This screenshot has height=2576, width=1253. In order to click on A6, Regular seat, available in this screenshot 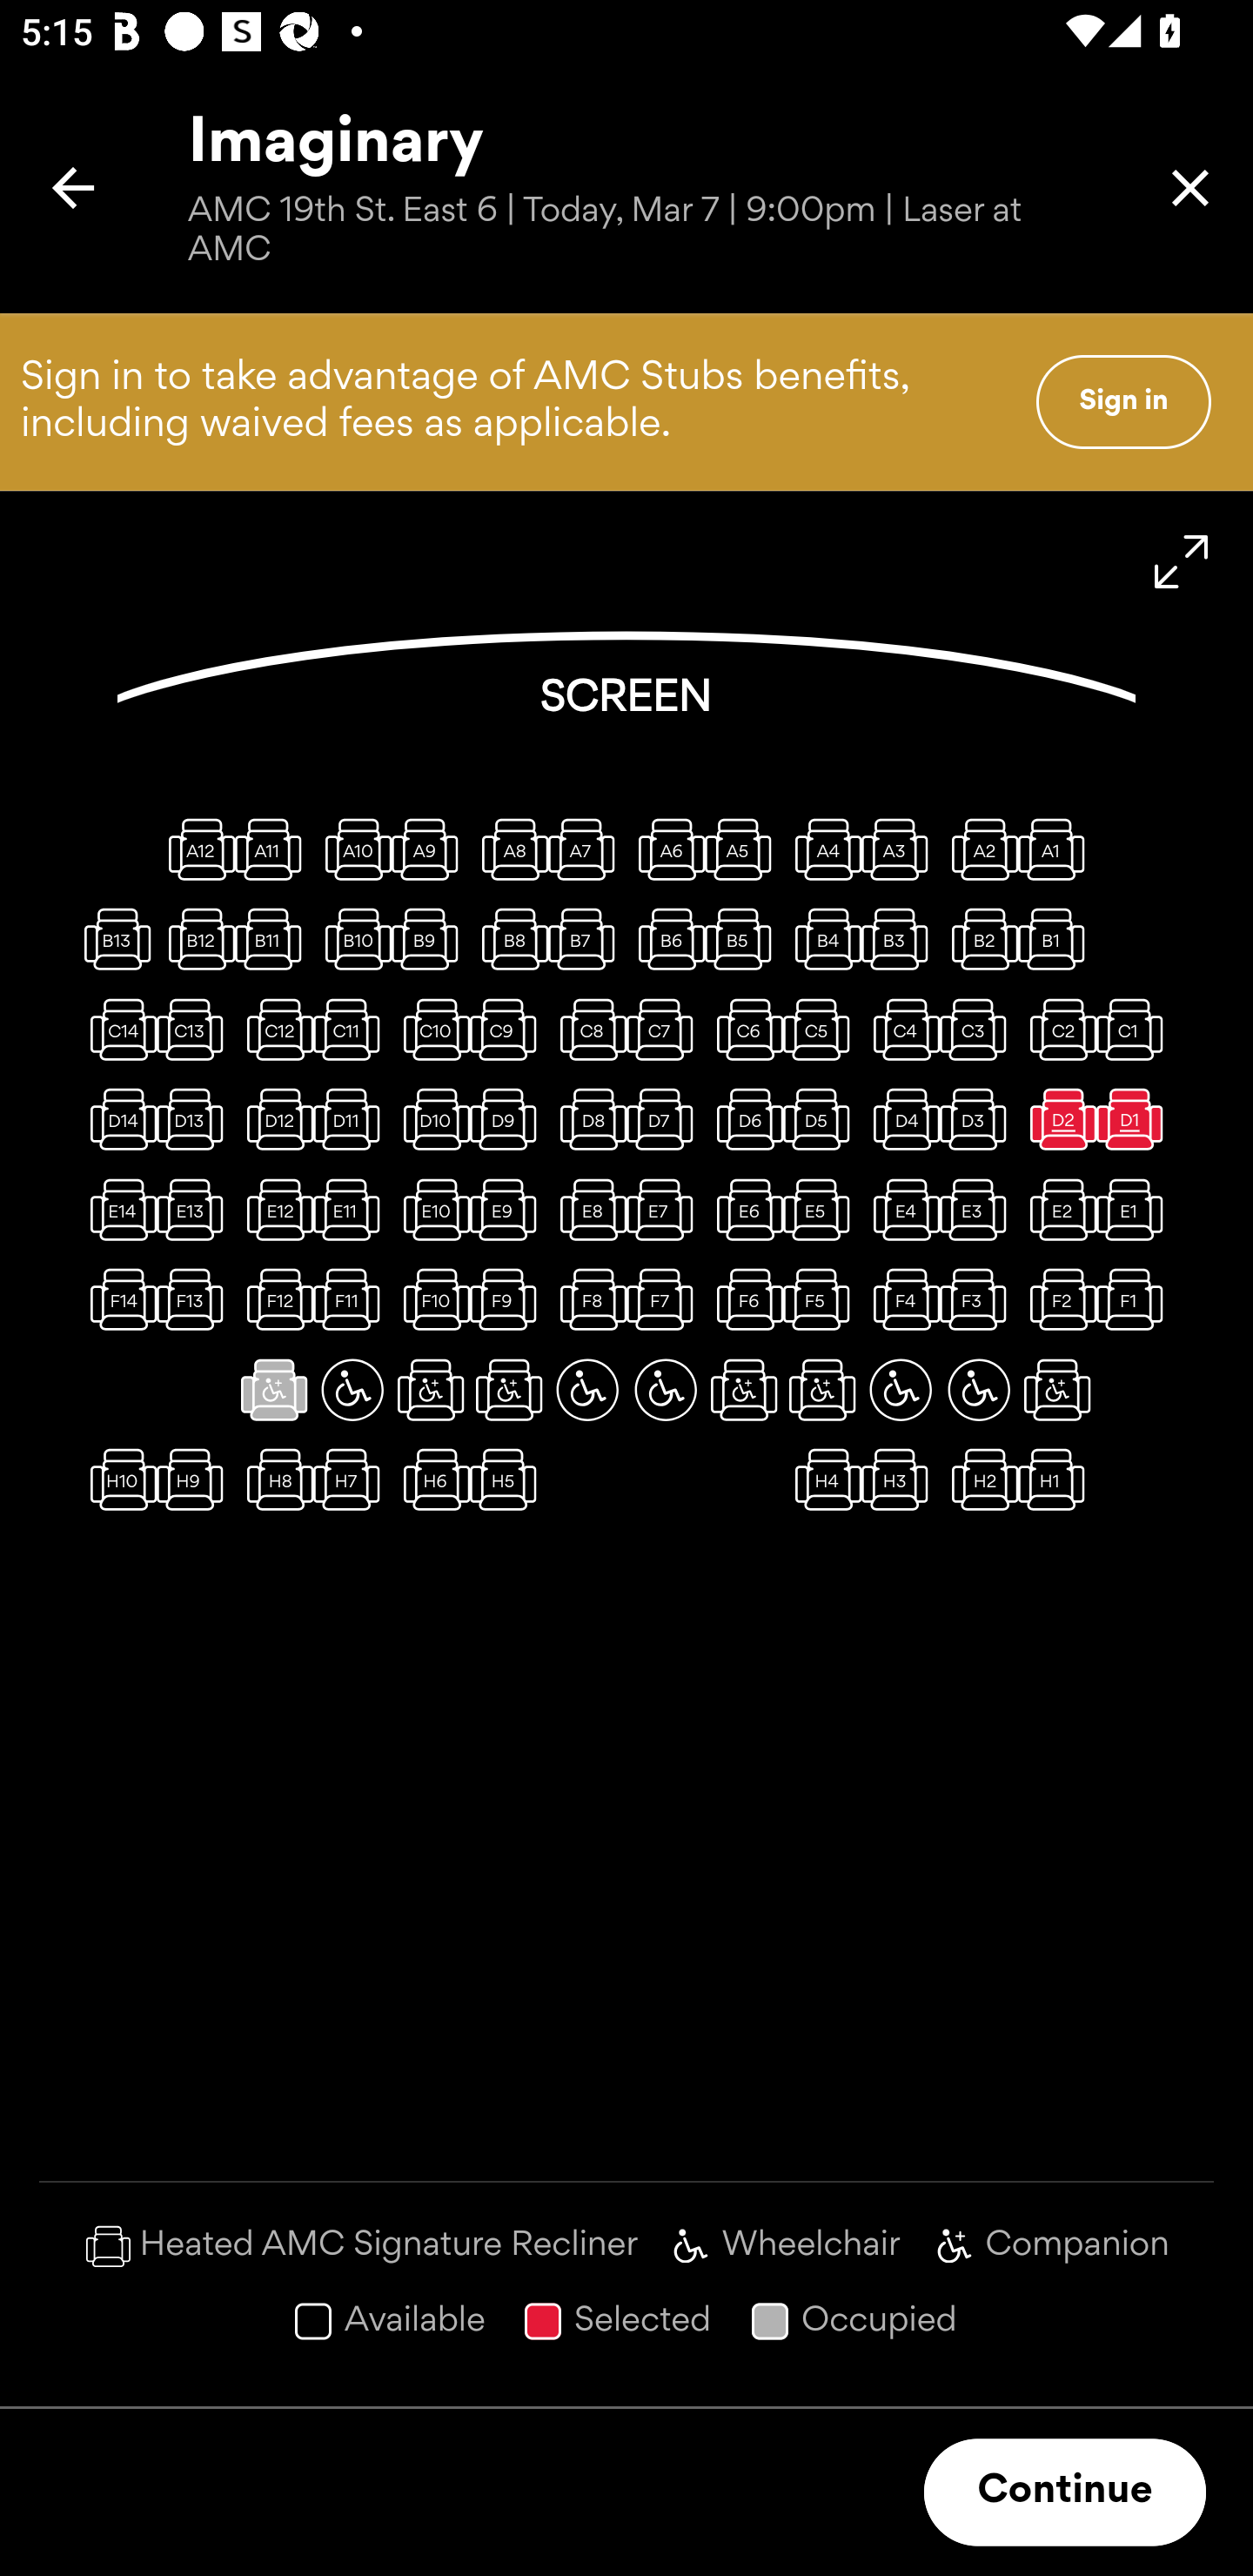, I will do `click(665, 849)`.